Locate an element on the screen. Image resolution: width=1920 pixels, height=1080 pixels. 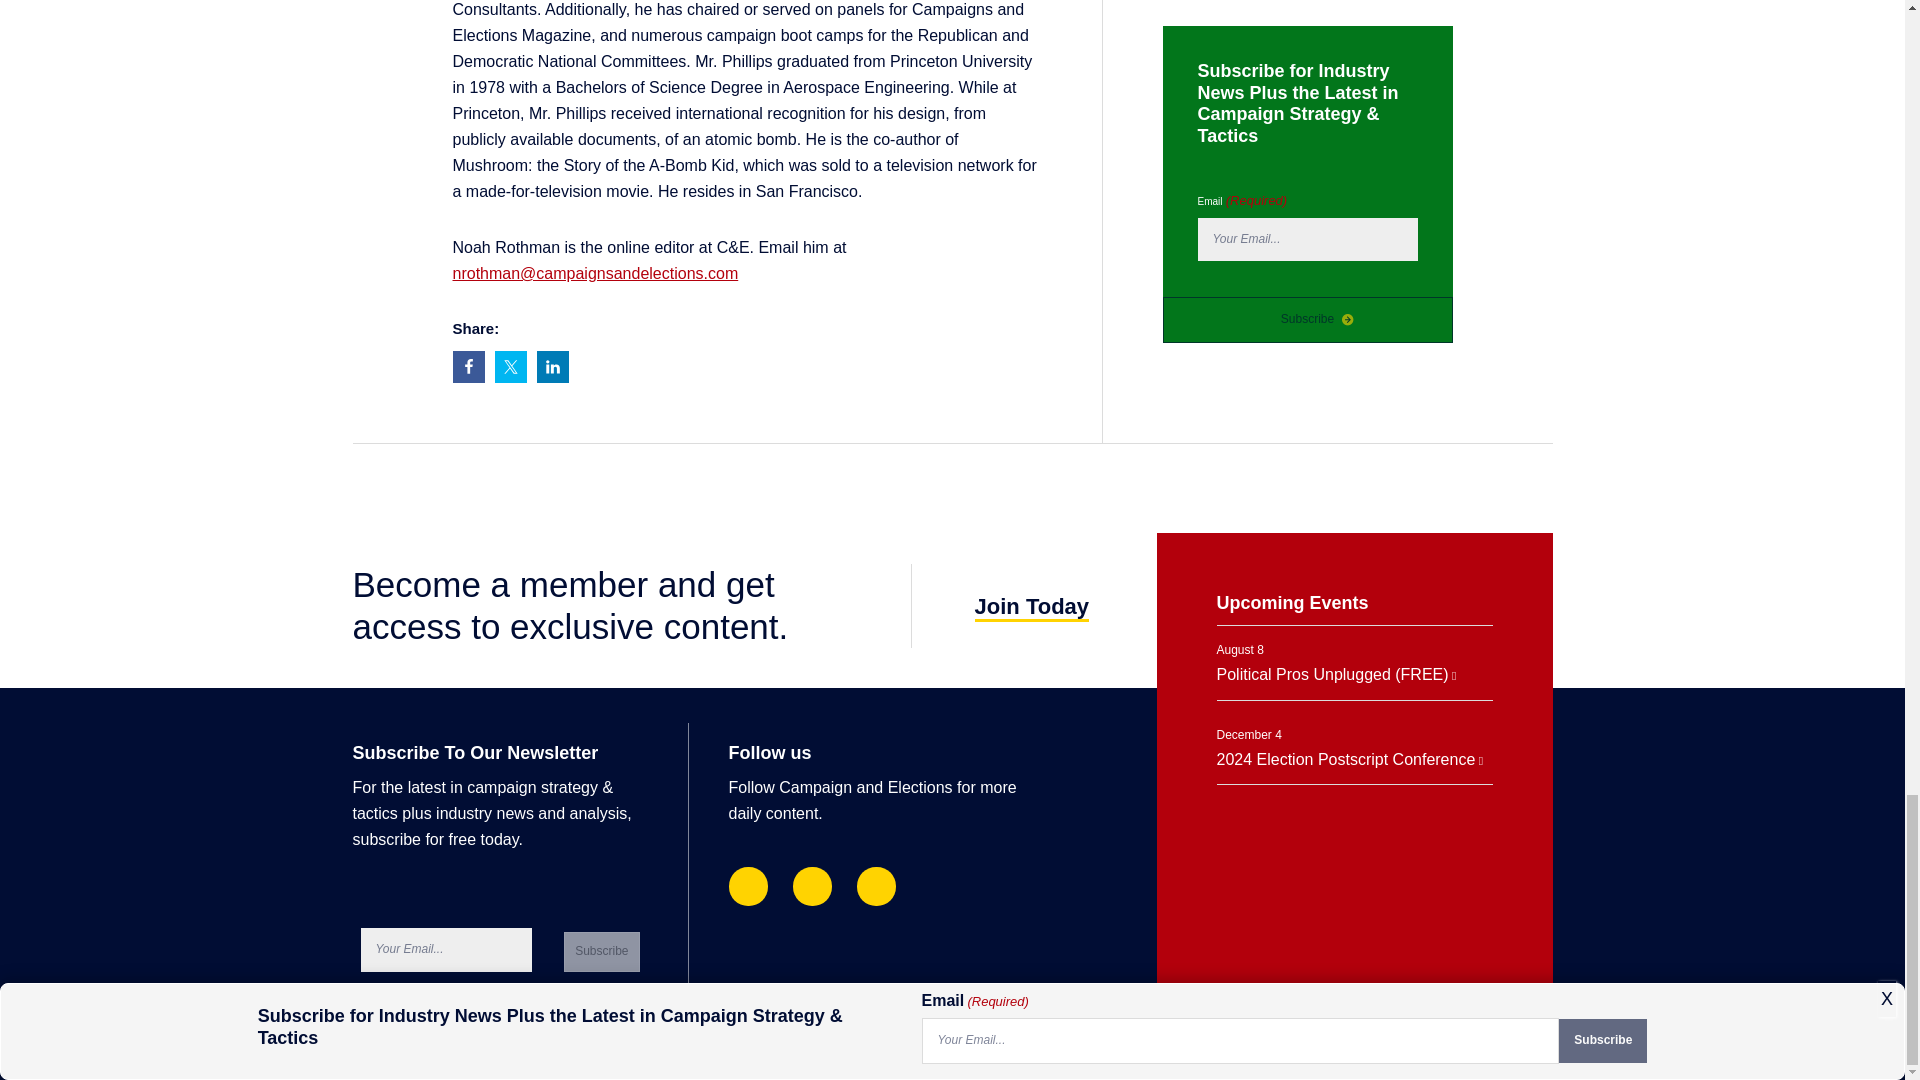
Share on LinkedIn is located at coordinates (552, 367).